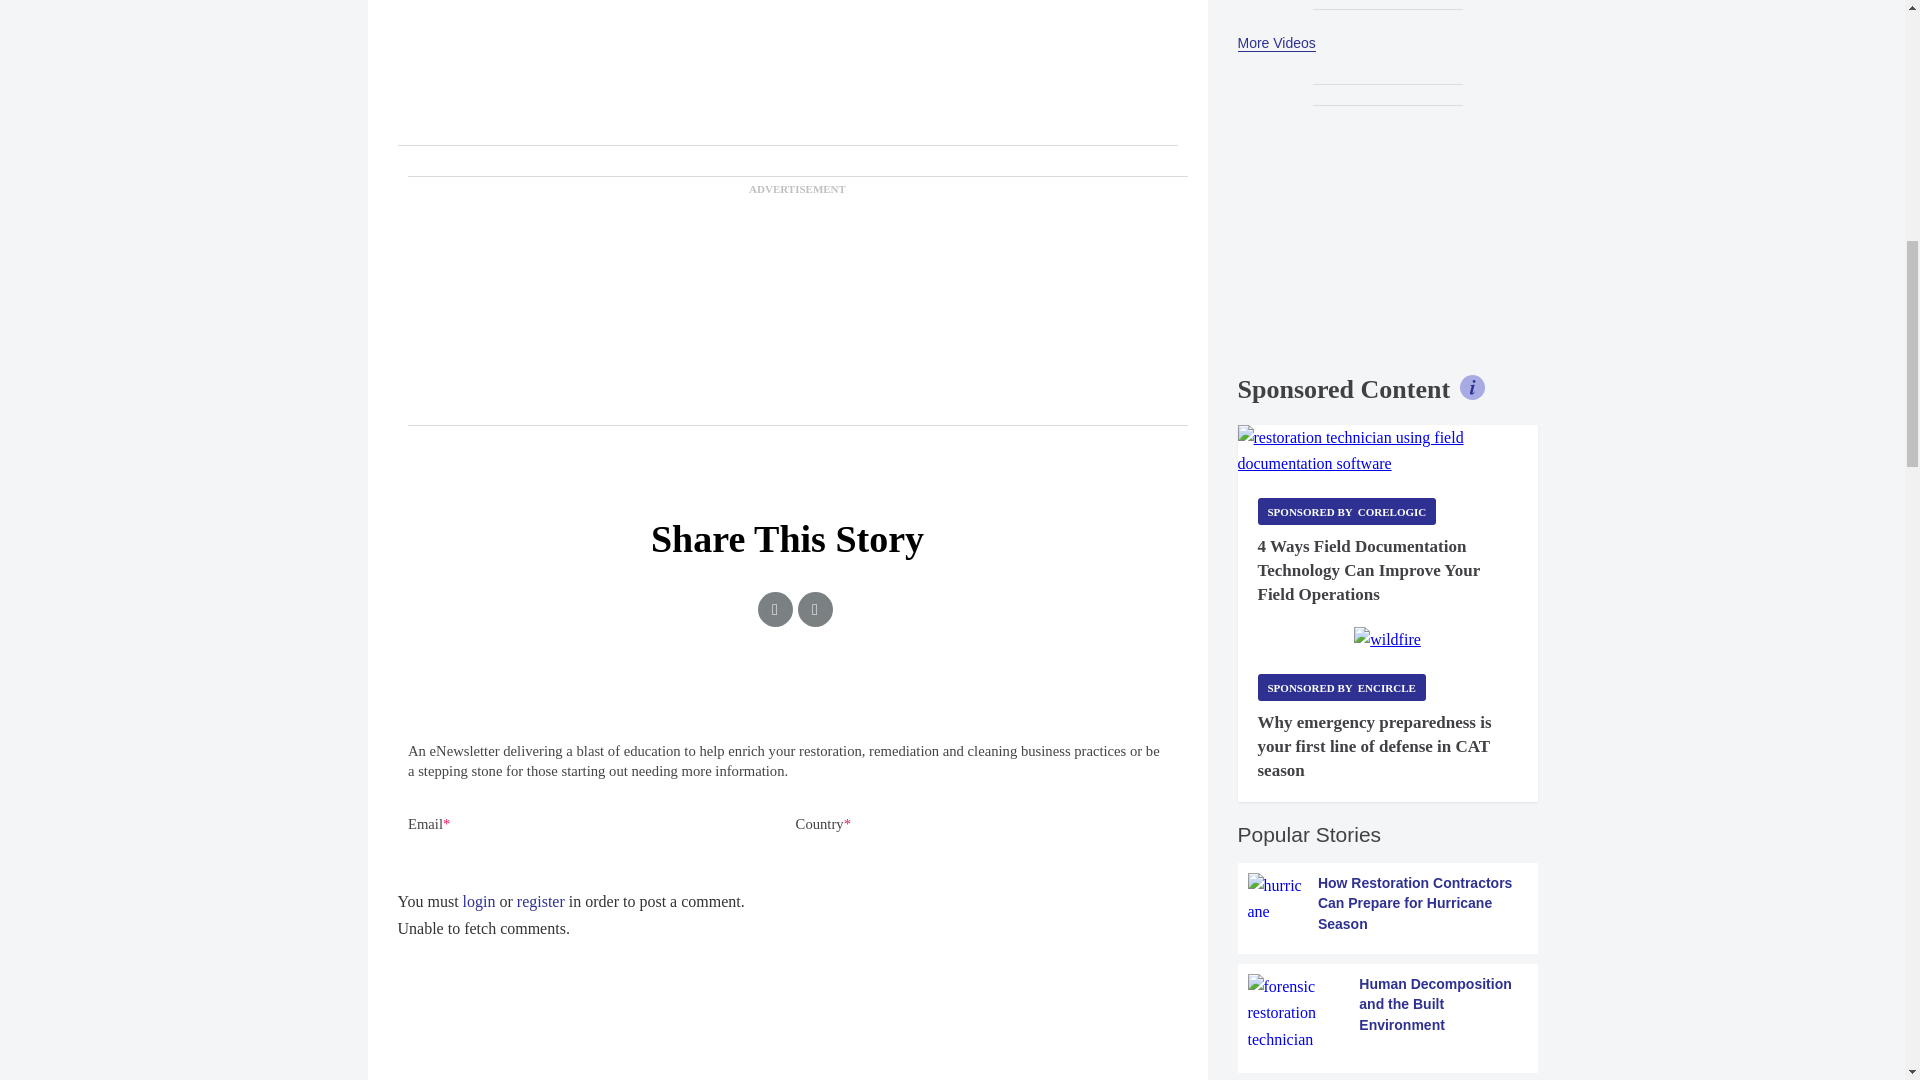 This screenshot has height=1080, width=1920. I want to click on Sponsored by Encircle, so click(1342, 686).